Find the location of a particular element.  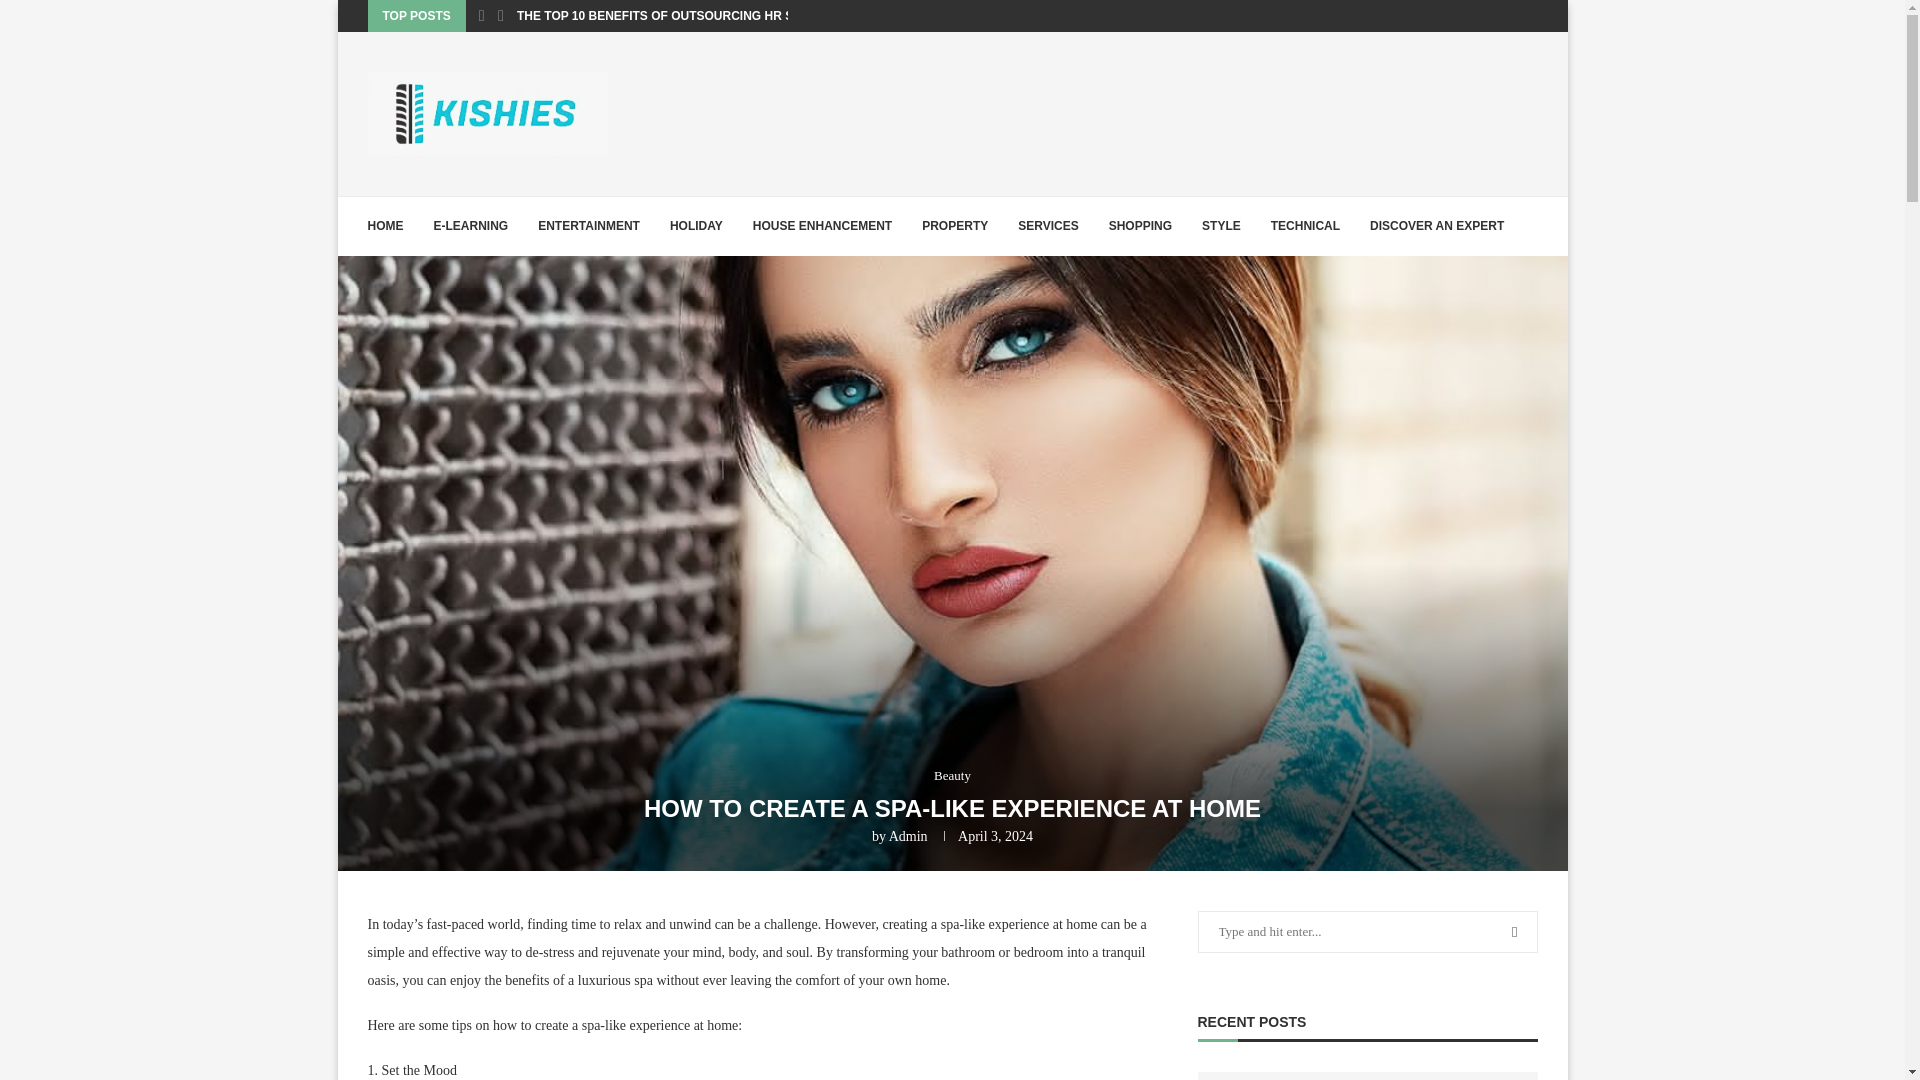

THE TOP 10 BENEFITS OF OUTSOURCING HR SERVICES is located at coordinates (681, 16).